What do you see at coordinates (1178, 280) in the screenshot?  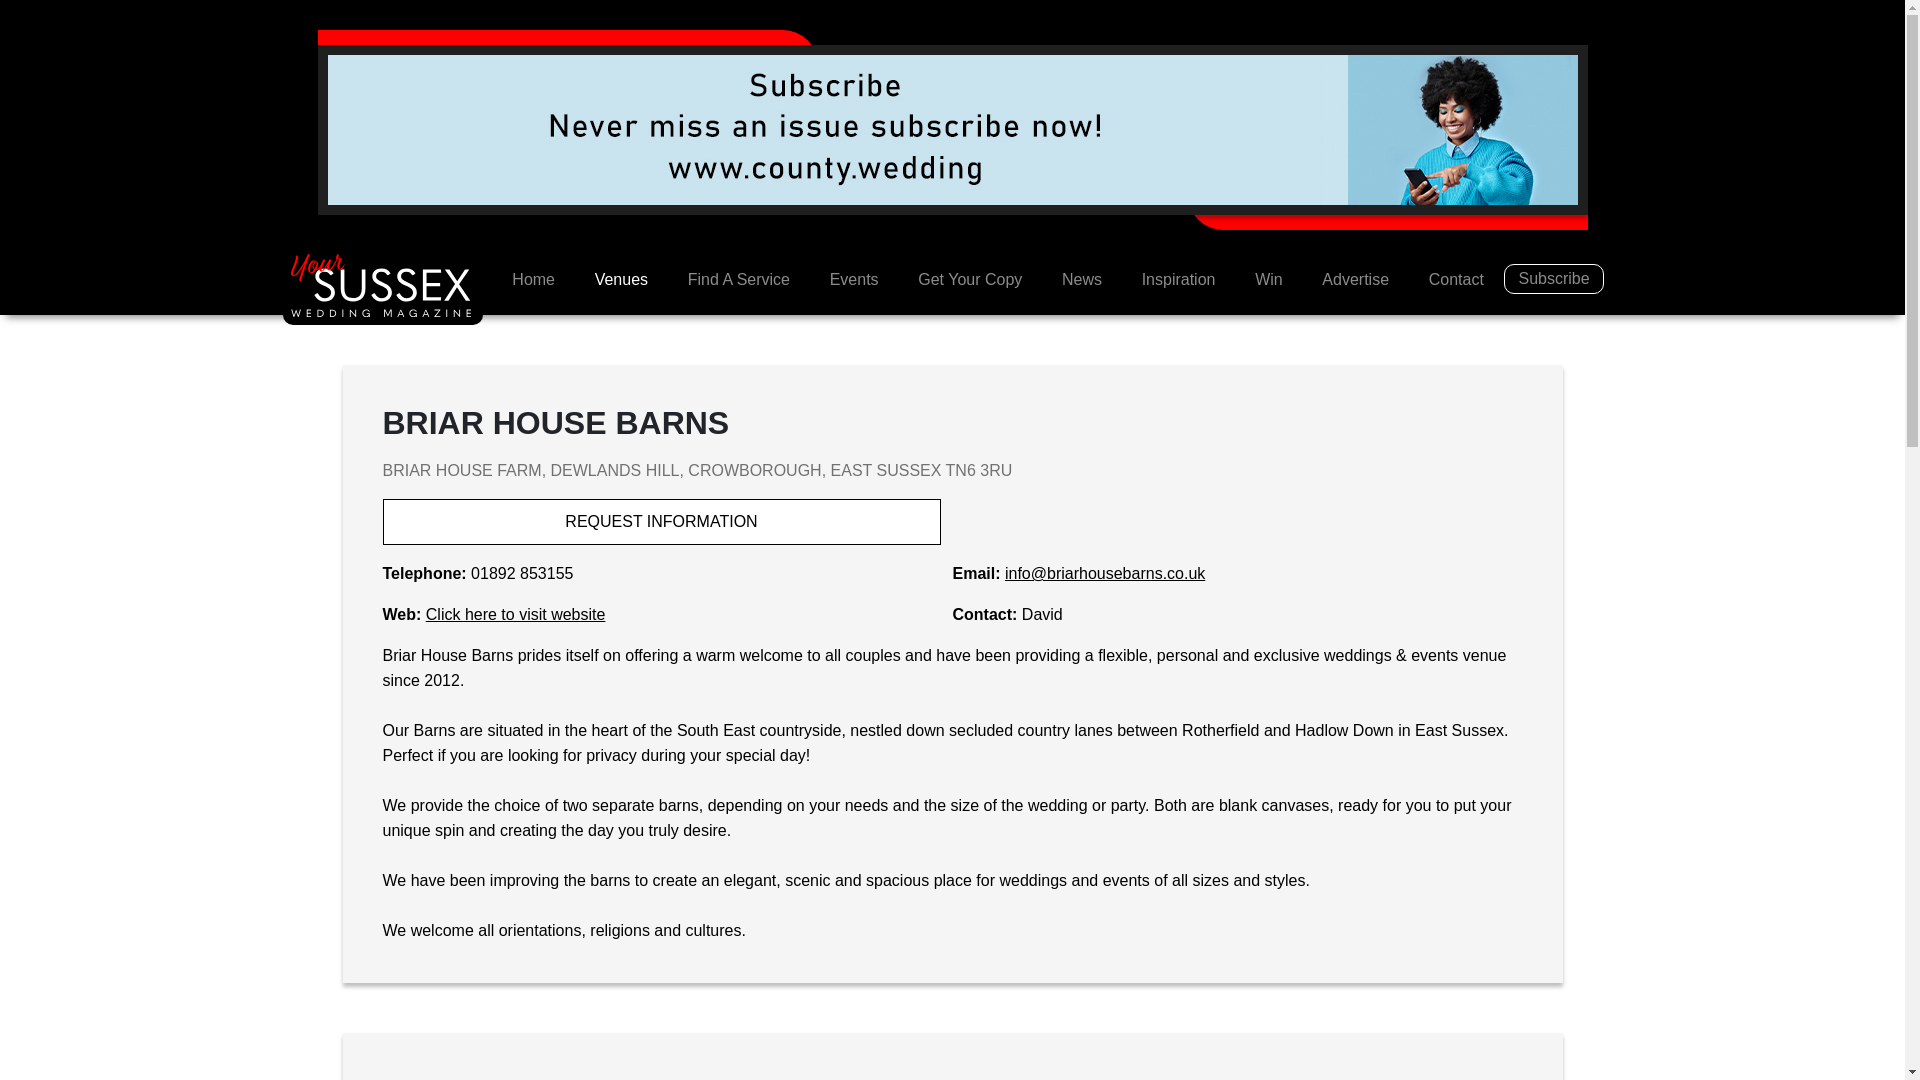 I see `Be inspired by Your Sussex Wedding magazine` at bounding box center [1178, 280].